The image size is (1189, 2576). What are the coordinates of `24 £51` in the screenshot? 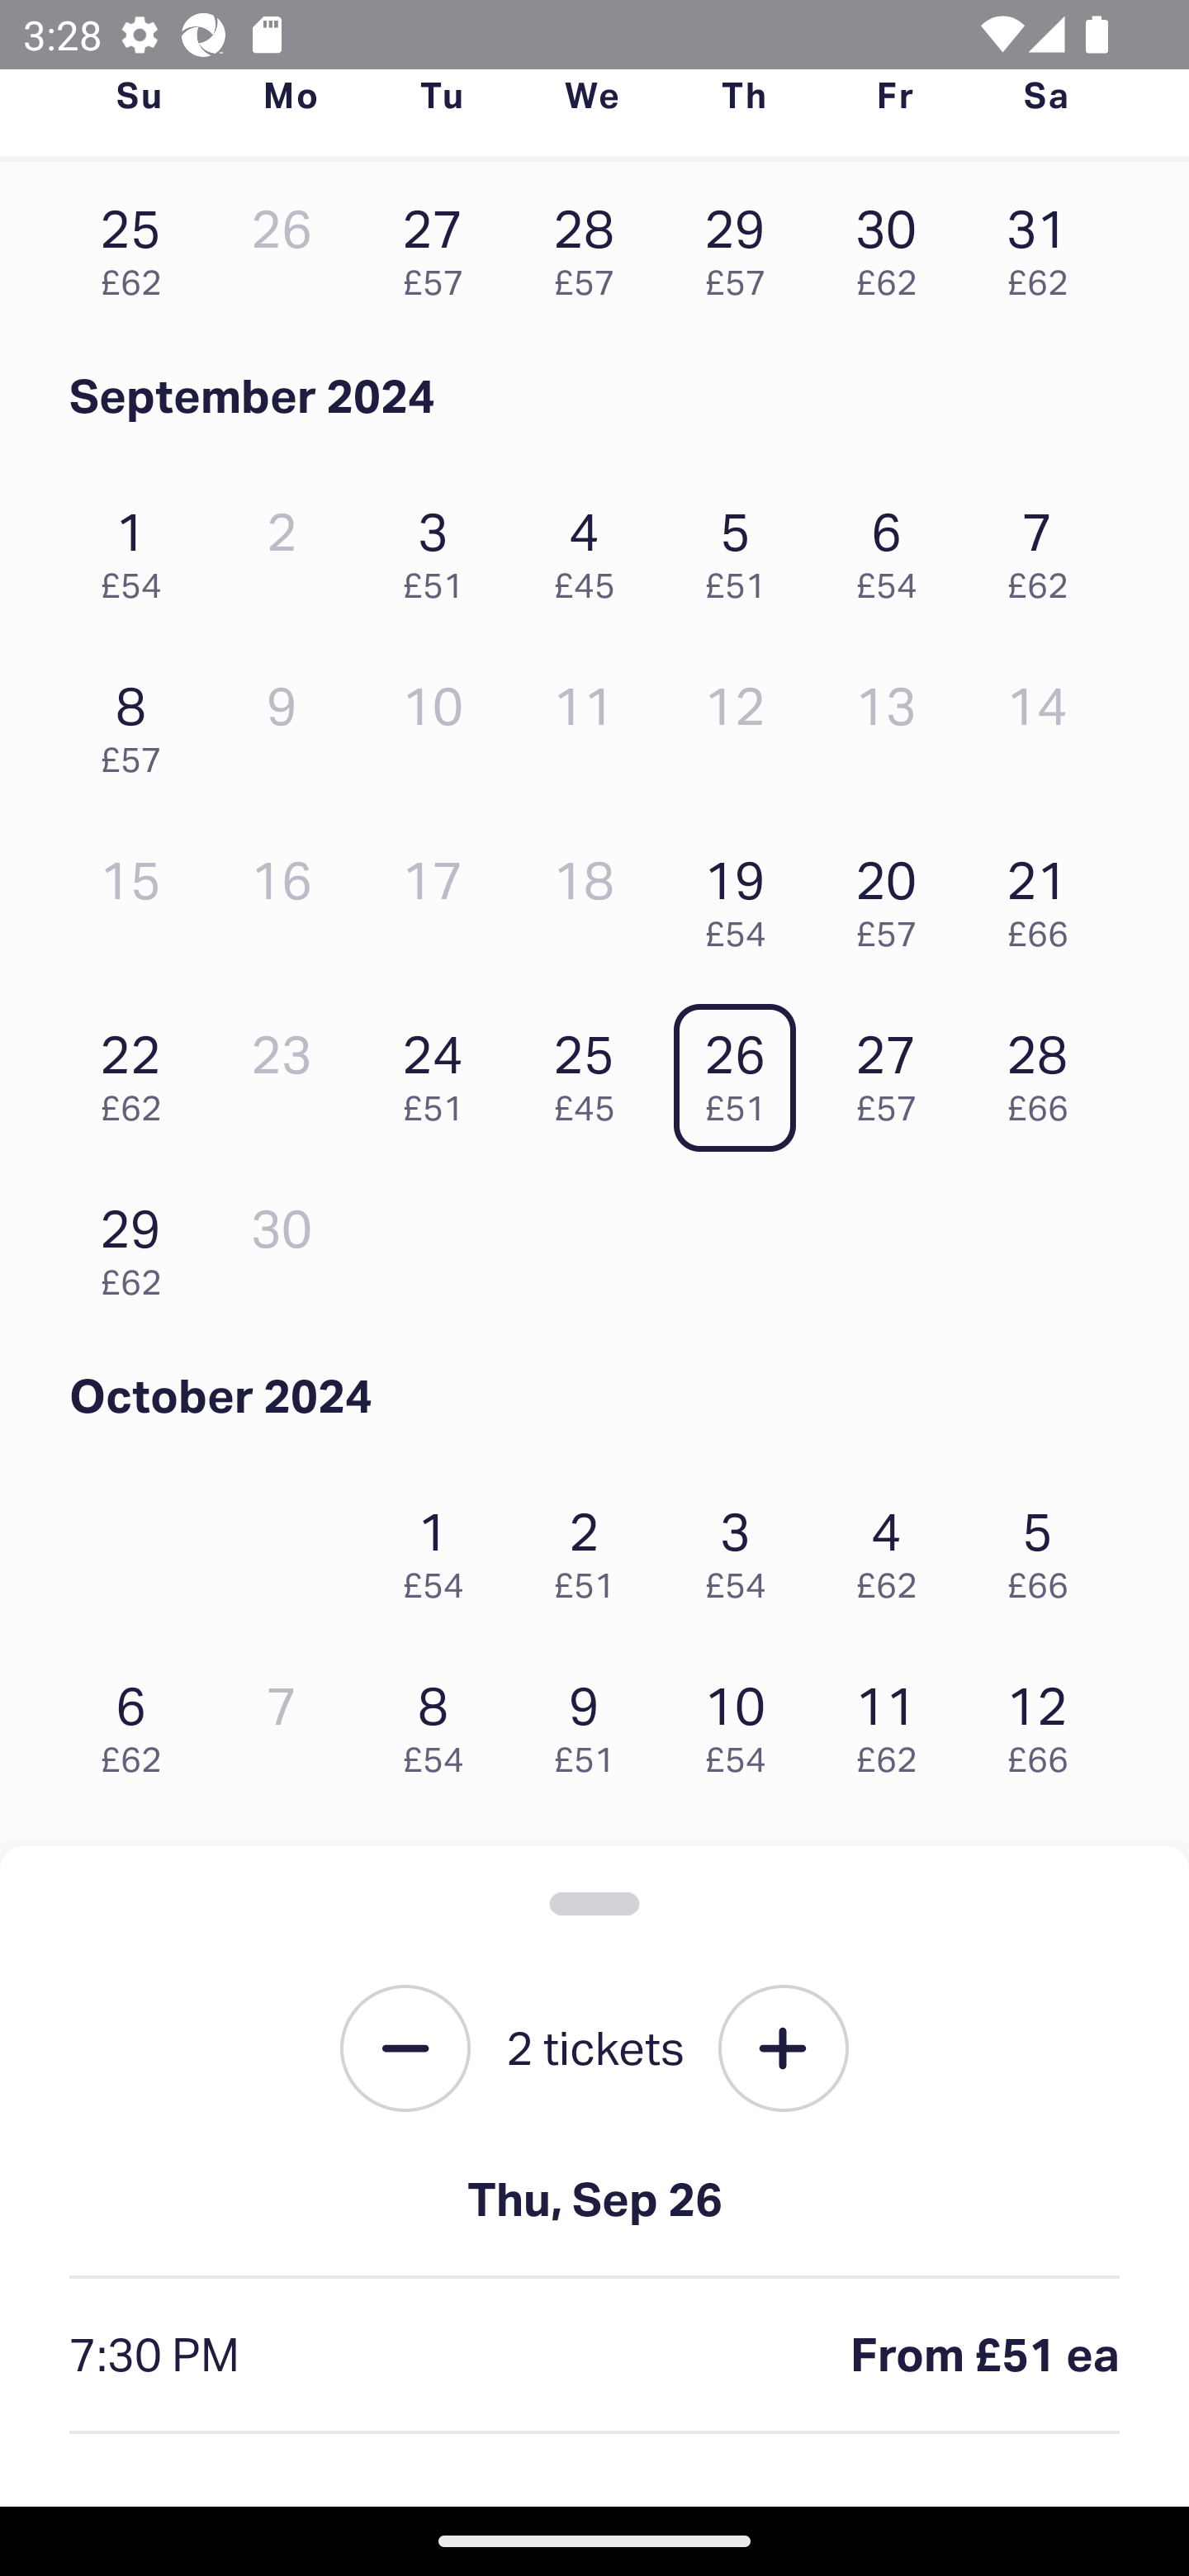 It's located at (441, 1070).